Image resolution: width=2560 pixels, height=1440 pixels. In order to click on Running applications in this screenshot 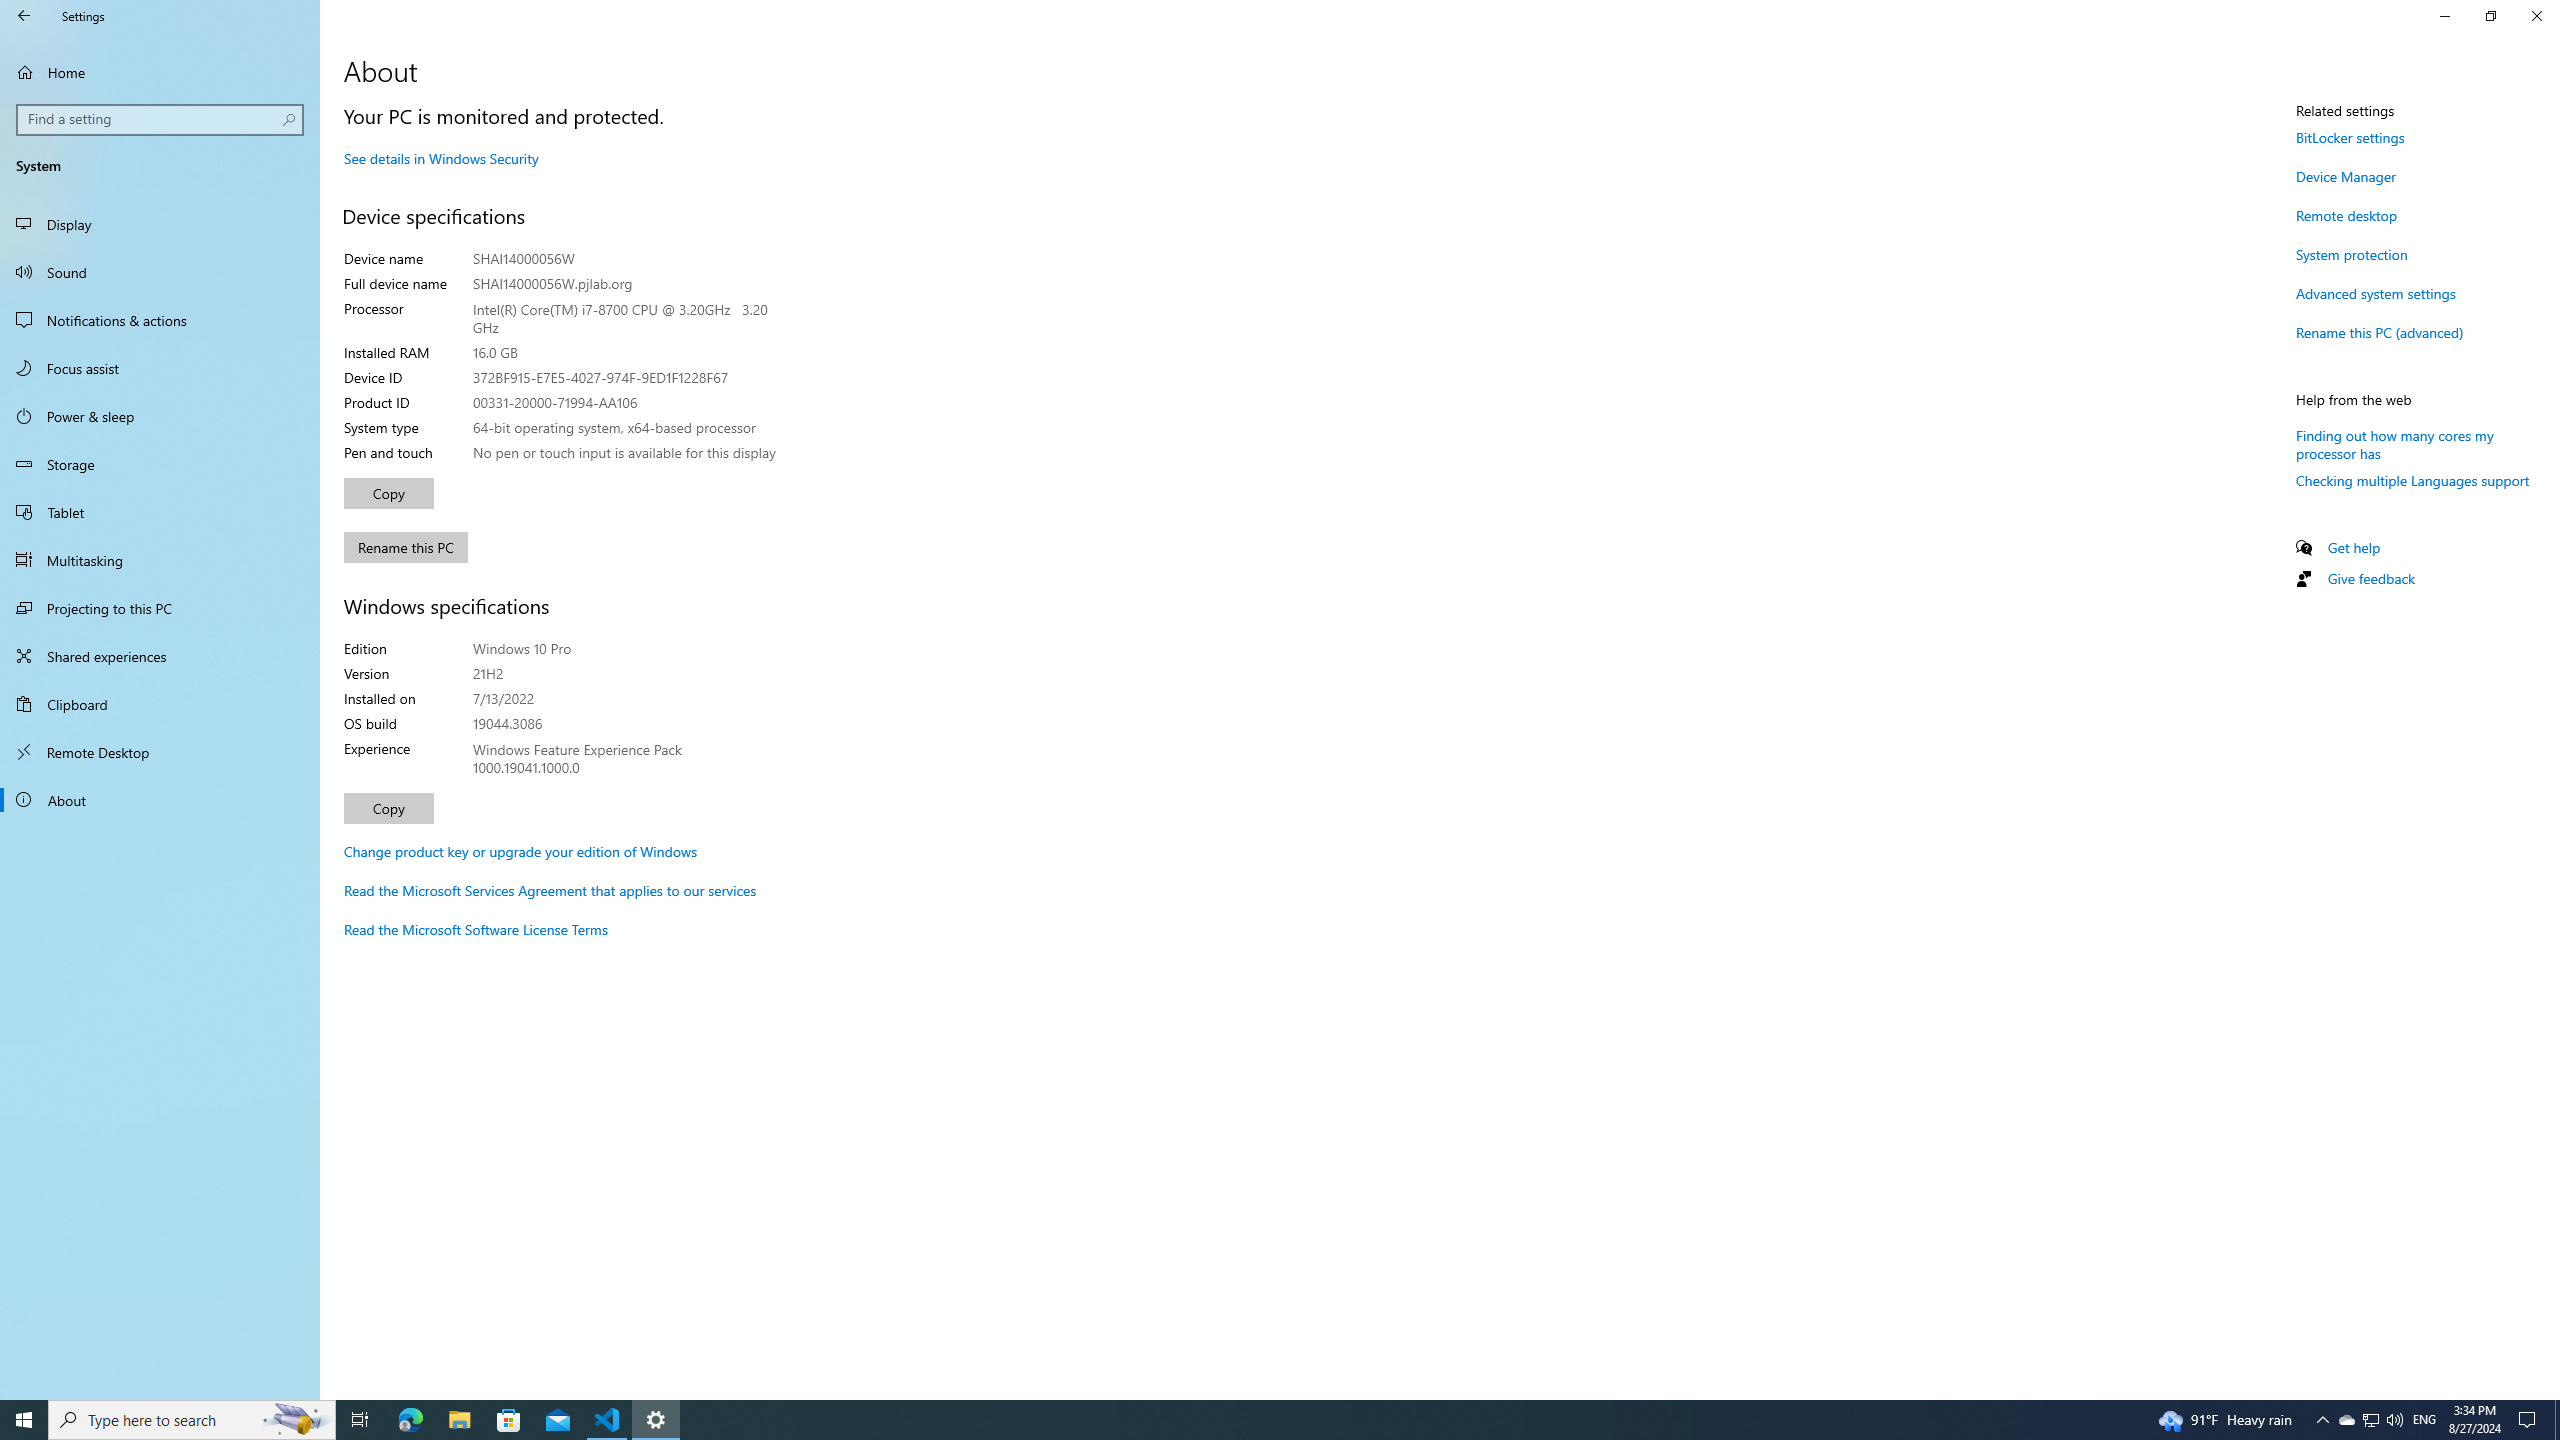, I will do `click(1242, 1420)`.